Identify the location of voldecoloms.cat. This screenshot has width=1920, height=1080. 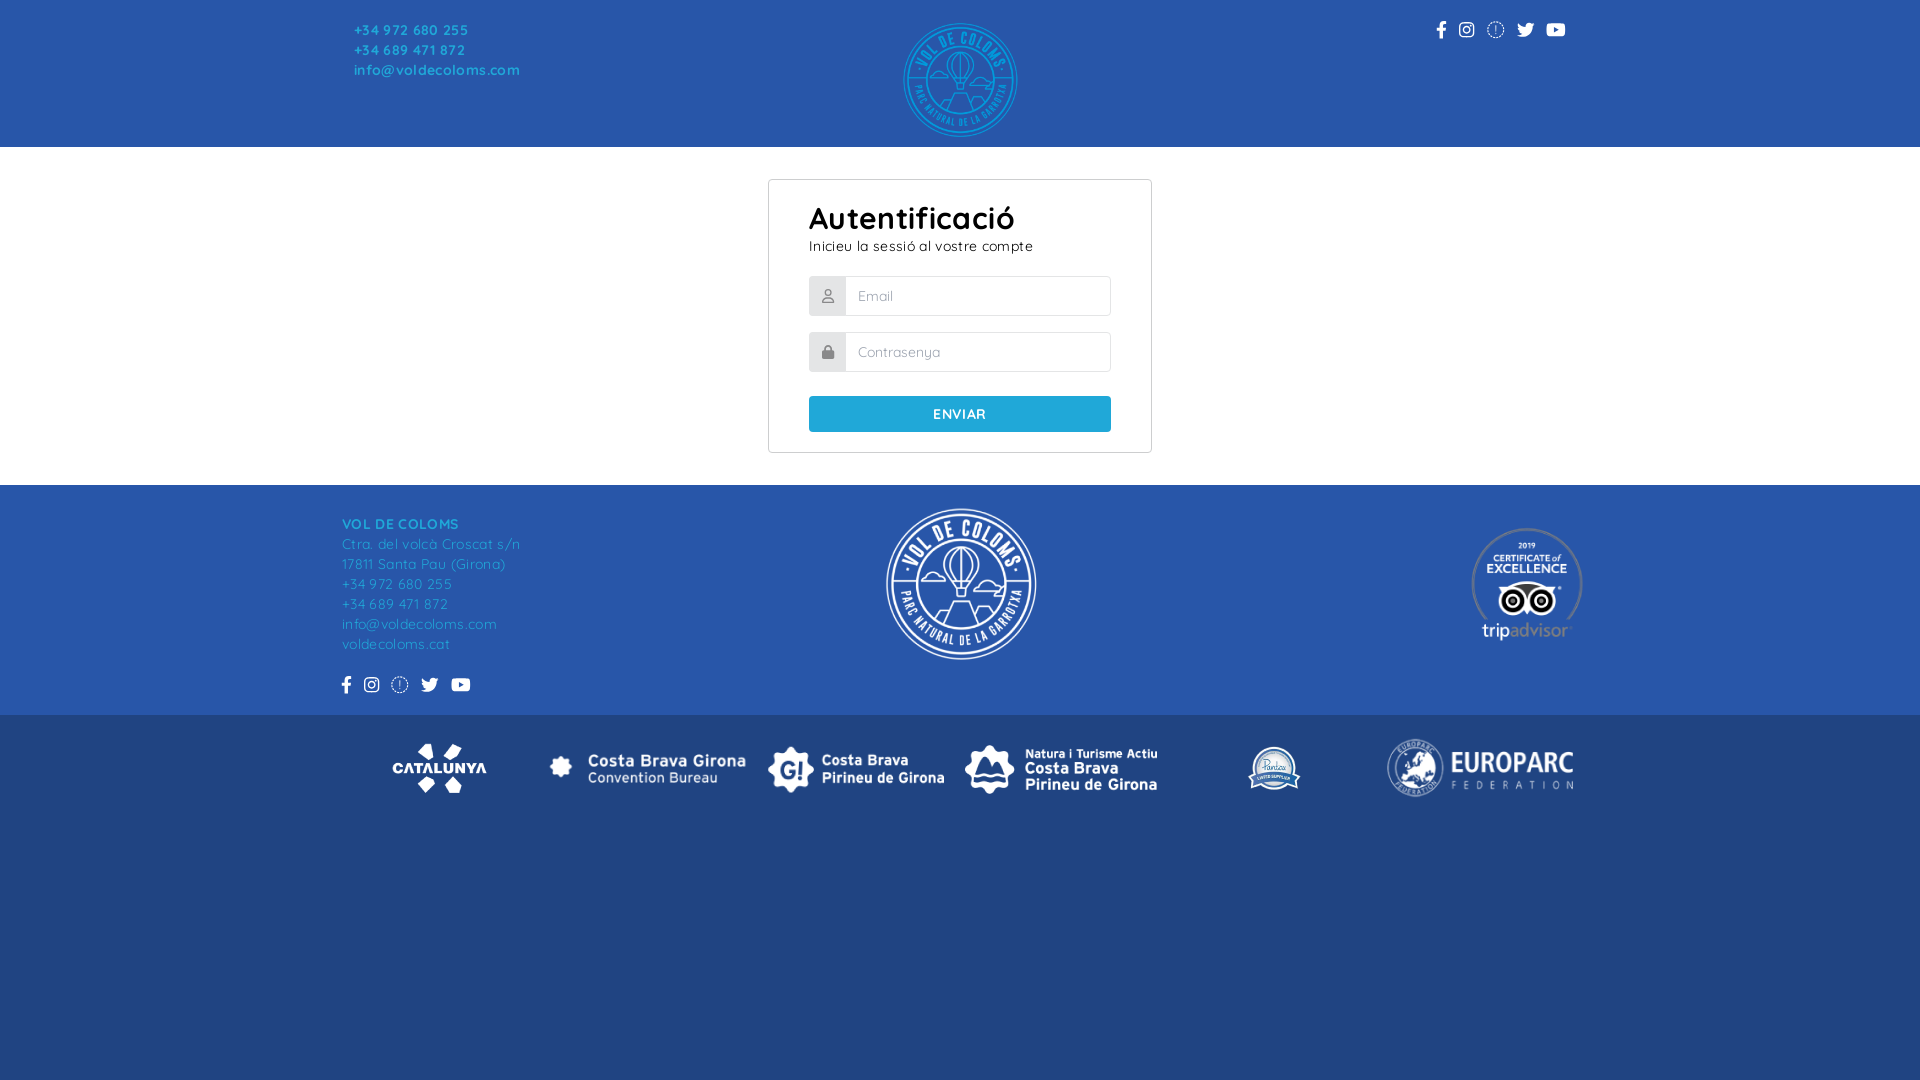
(396, 644).